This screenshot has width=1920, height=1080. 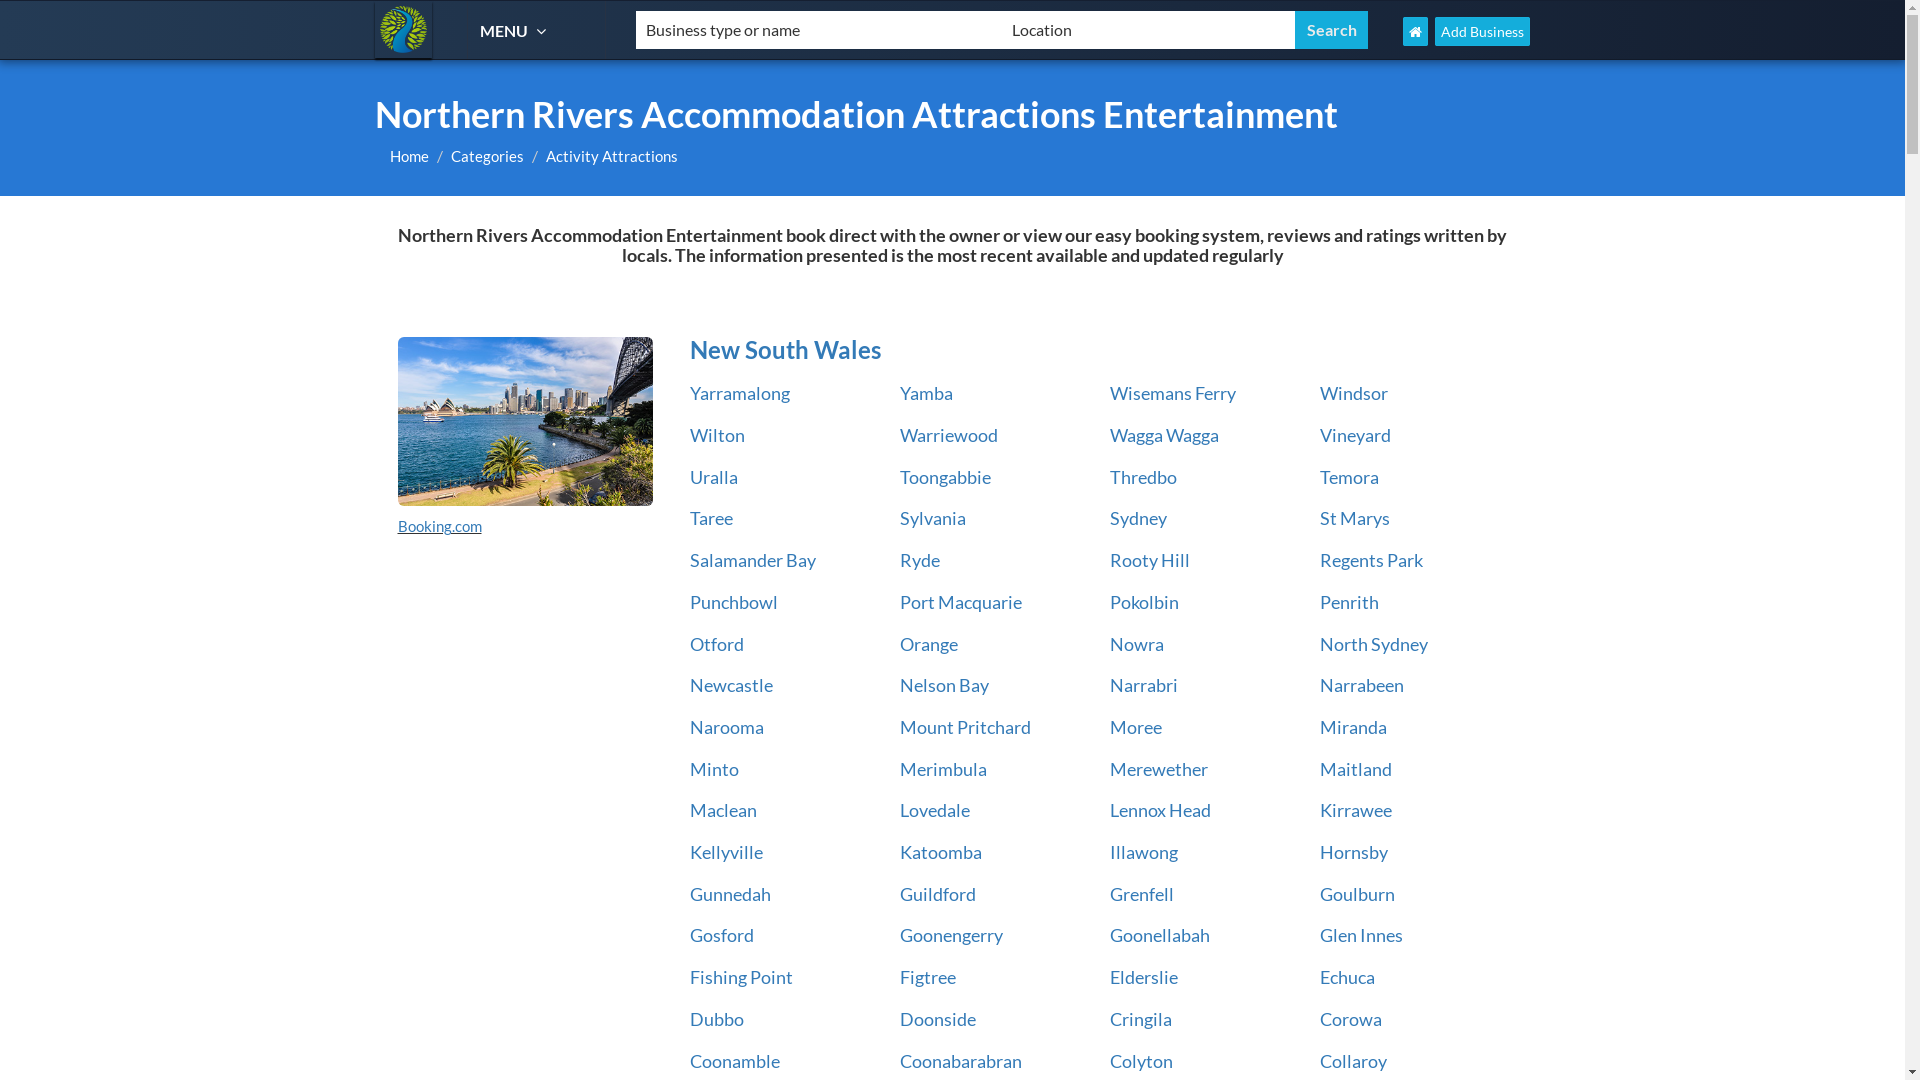 I want to click on Uralla, so click(x=714, y=477).